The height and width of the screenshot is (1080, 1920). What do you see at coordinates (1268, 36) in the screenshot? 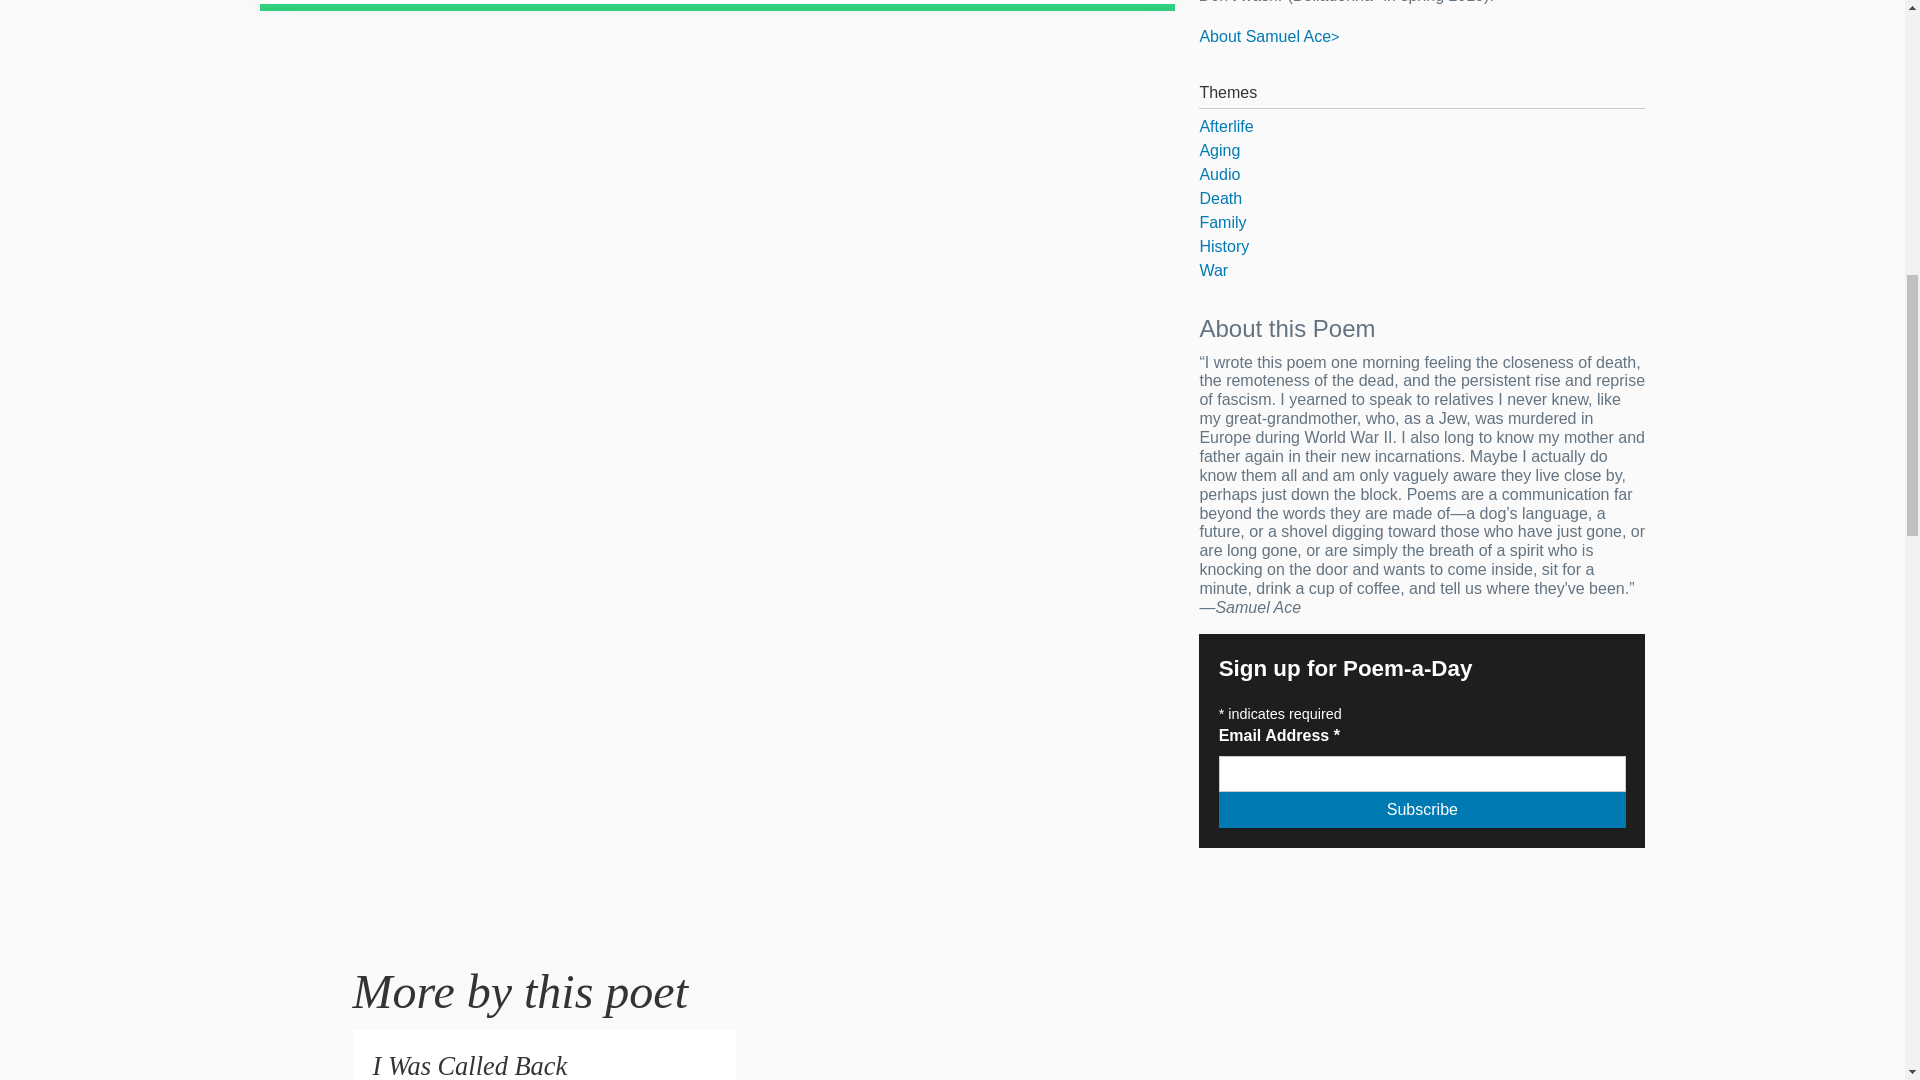
I see `About Samuel Ace` at bounding box center [1268, 36].